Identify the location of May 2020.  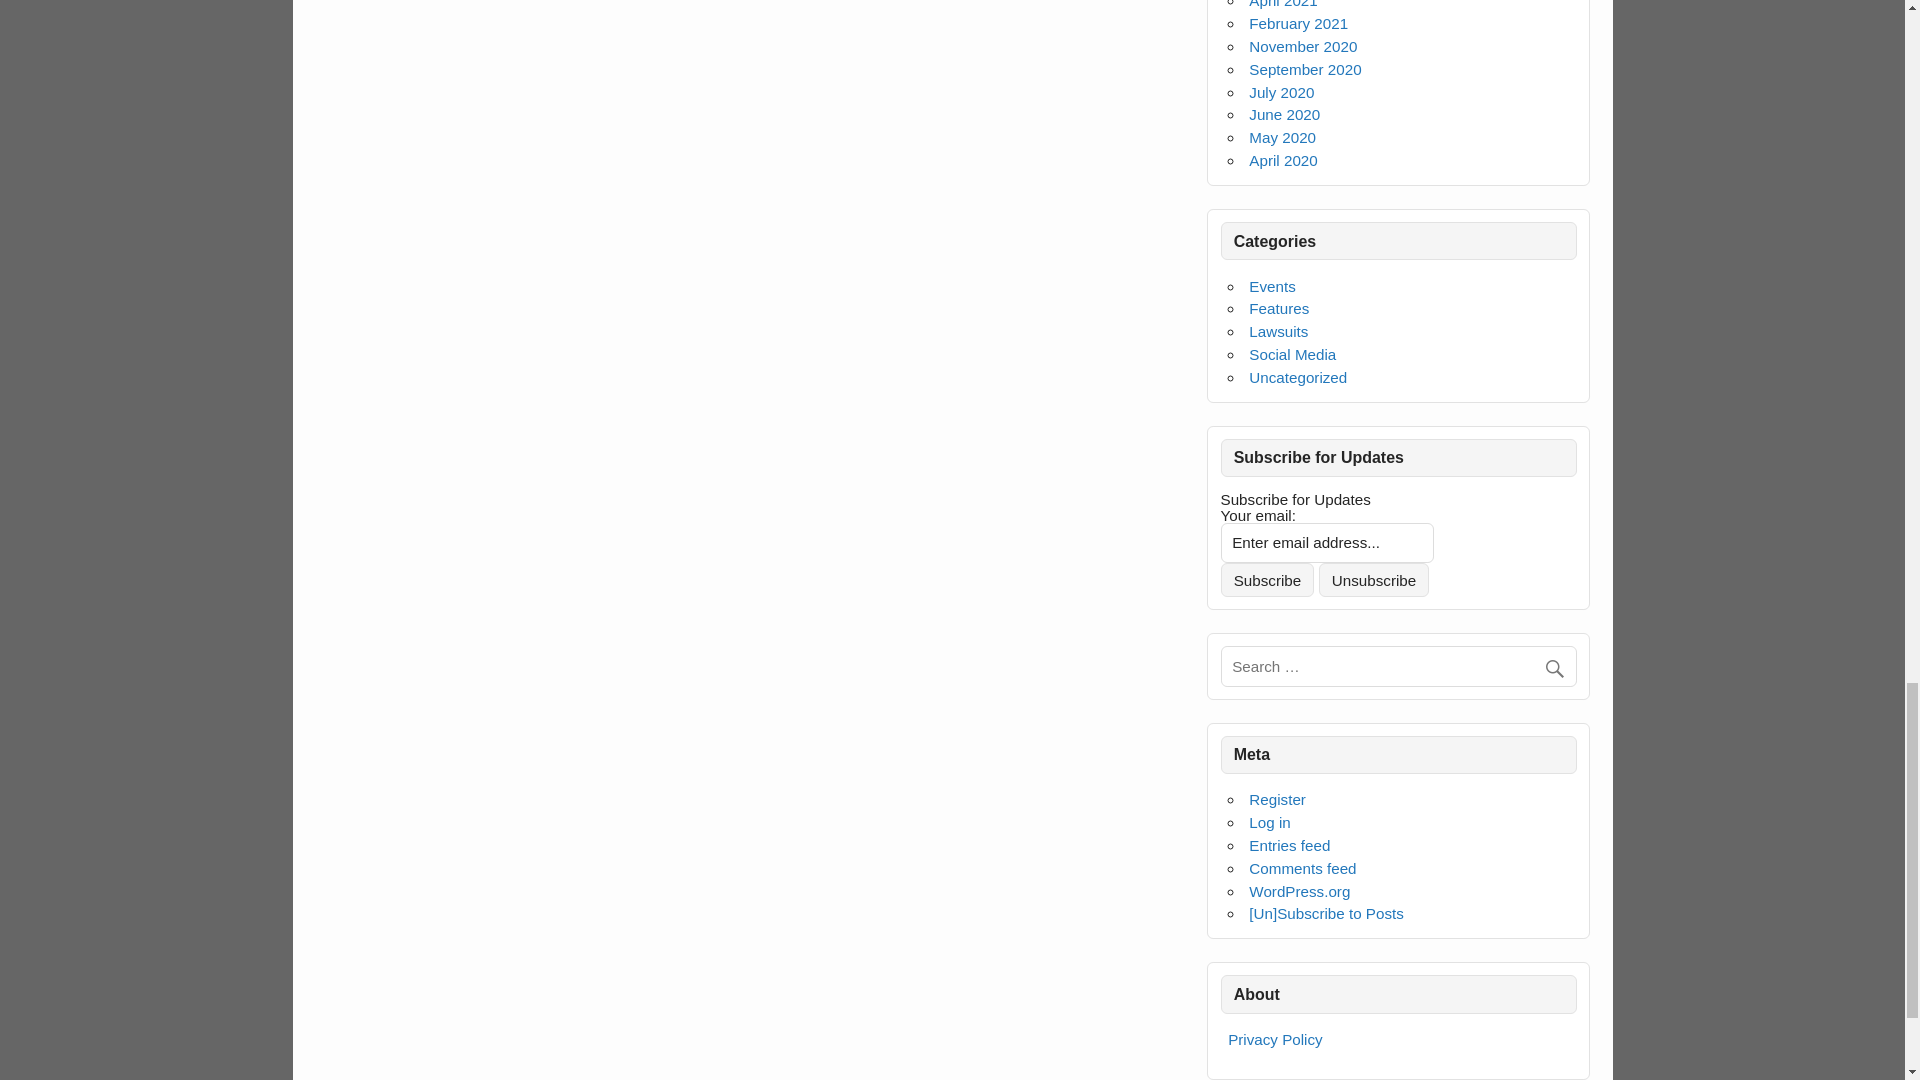
(1282, 136).